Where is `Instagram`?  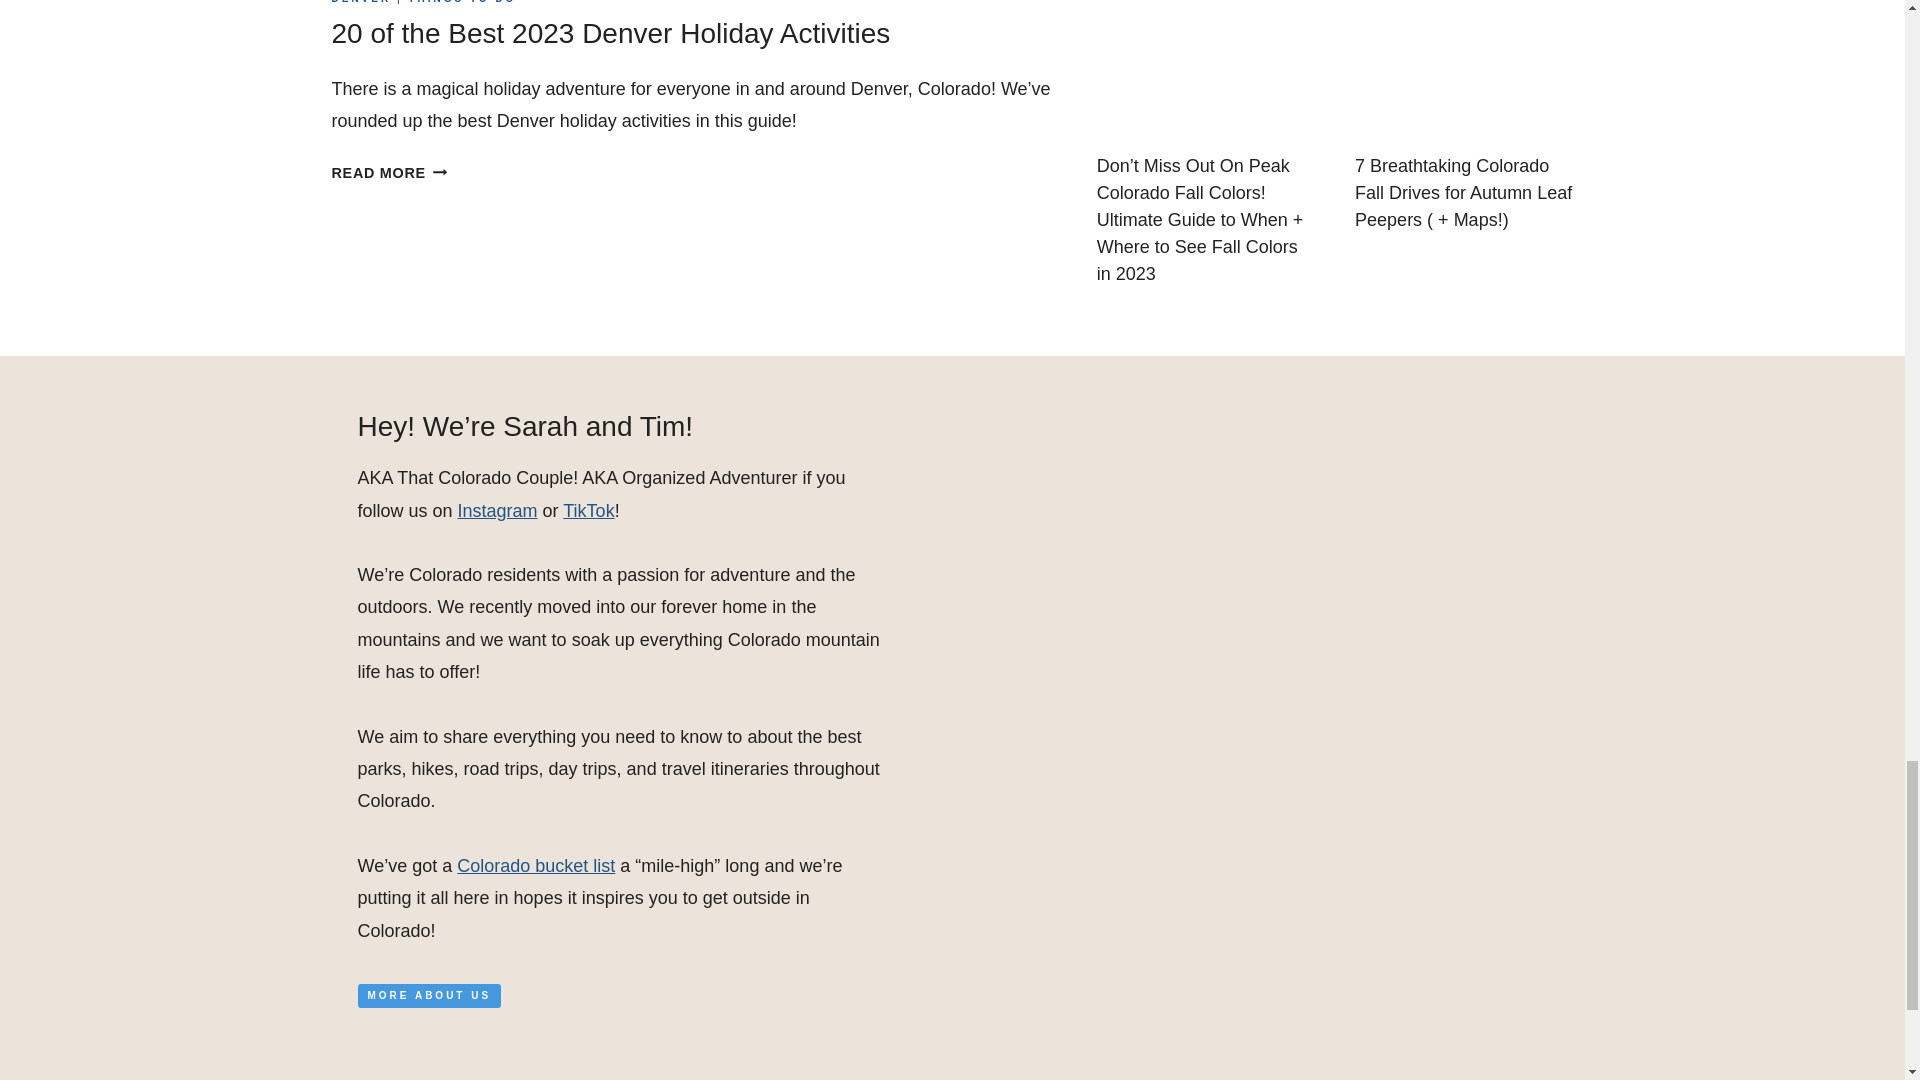
Instagram is located at coordinates (498, 510).